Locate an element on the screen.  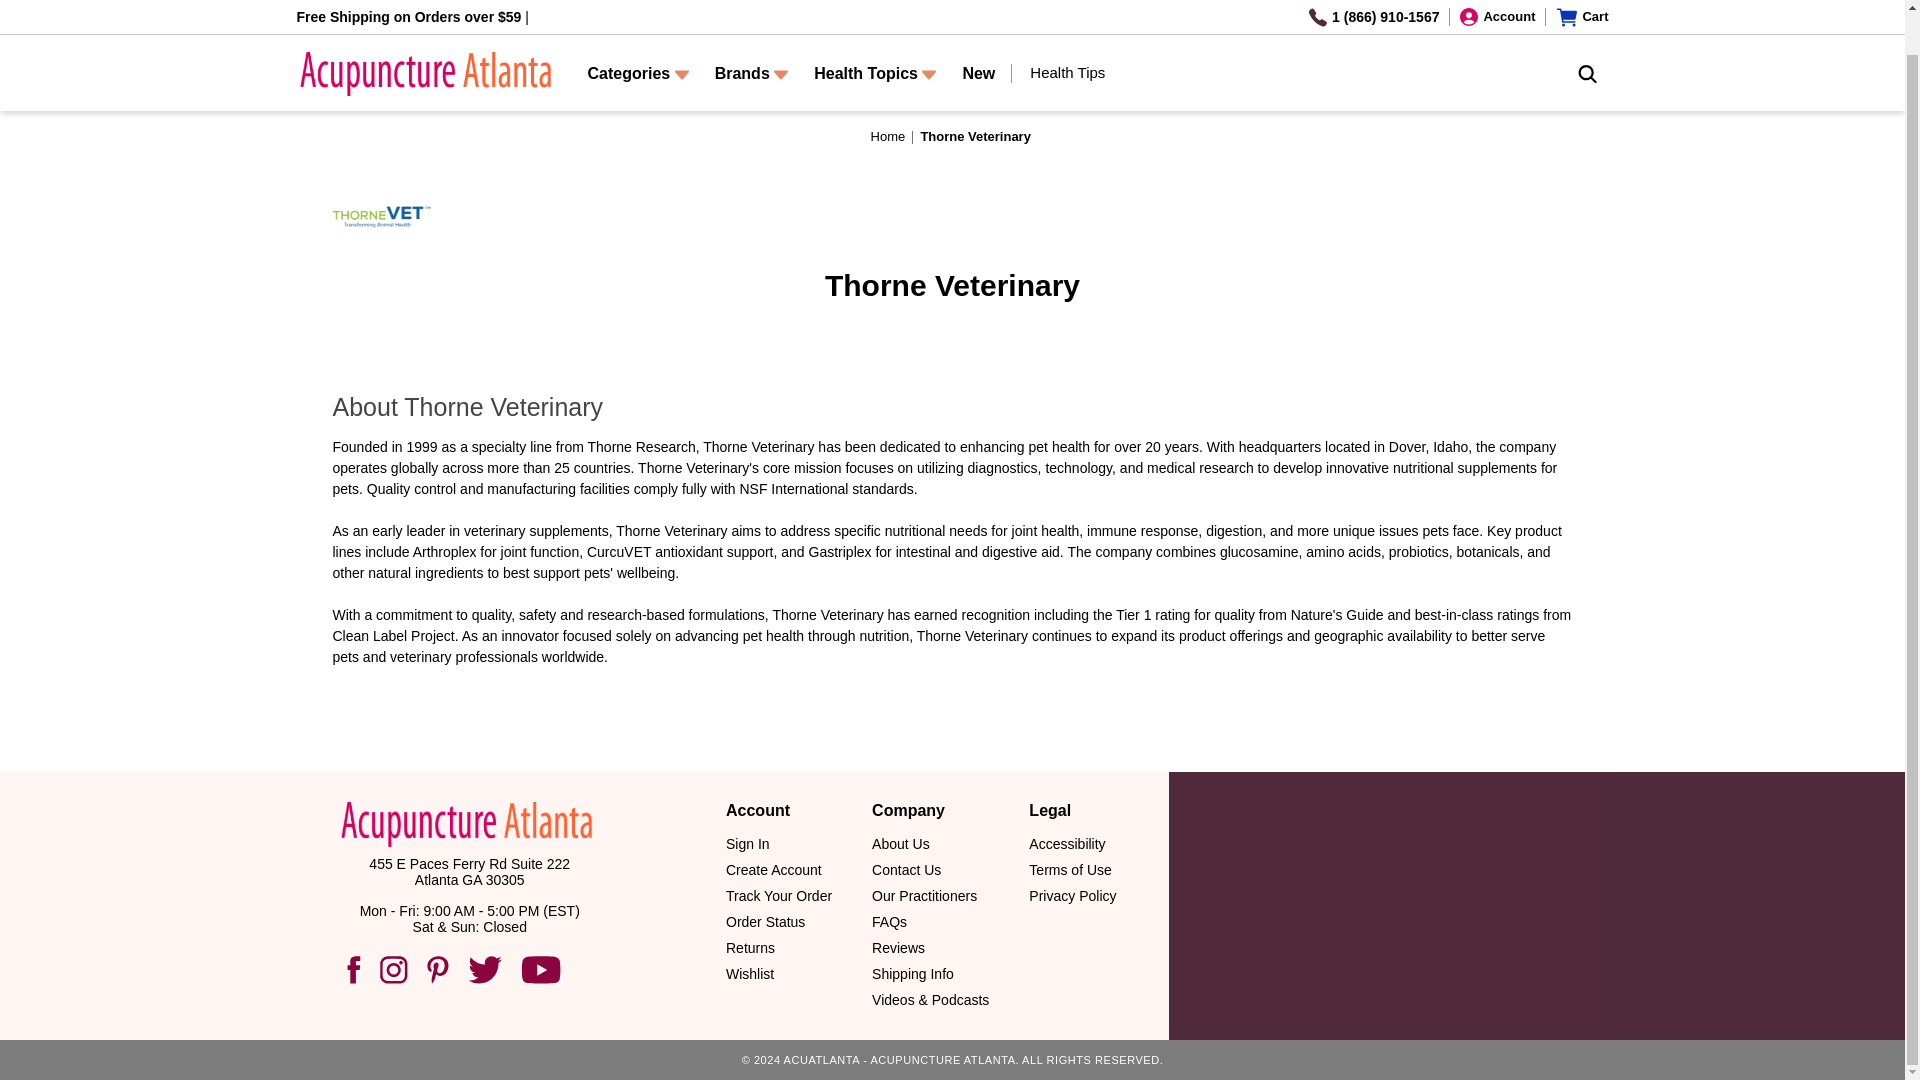
Acupuncture Atlanta is located at coordinates (422, 30).